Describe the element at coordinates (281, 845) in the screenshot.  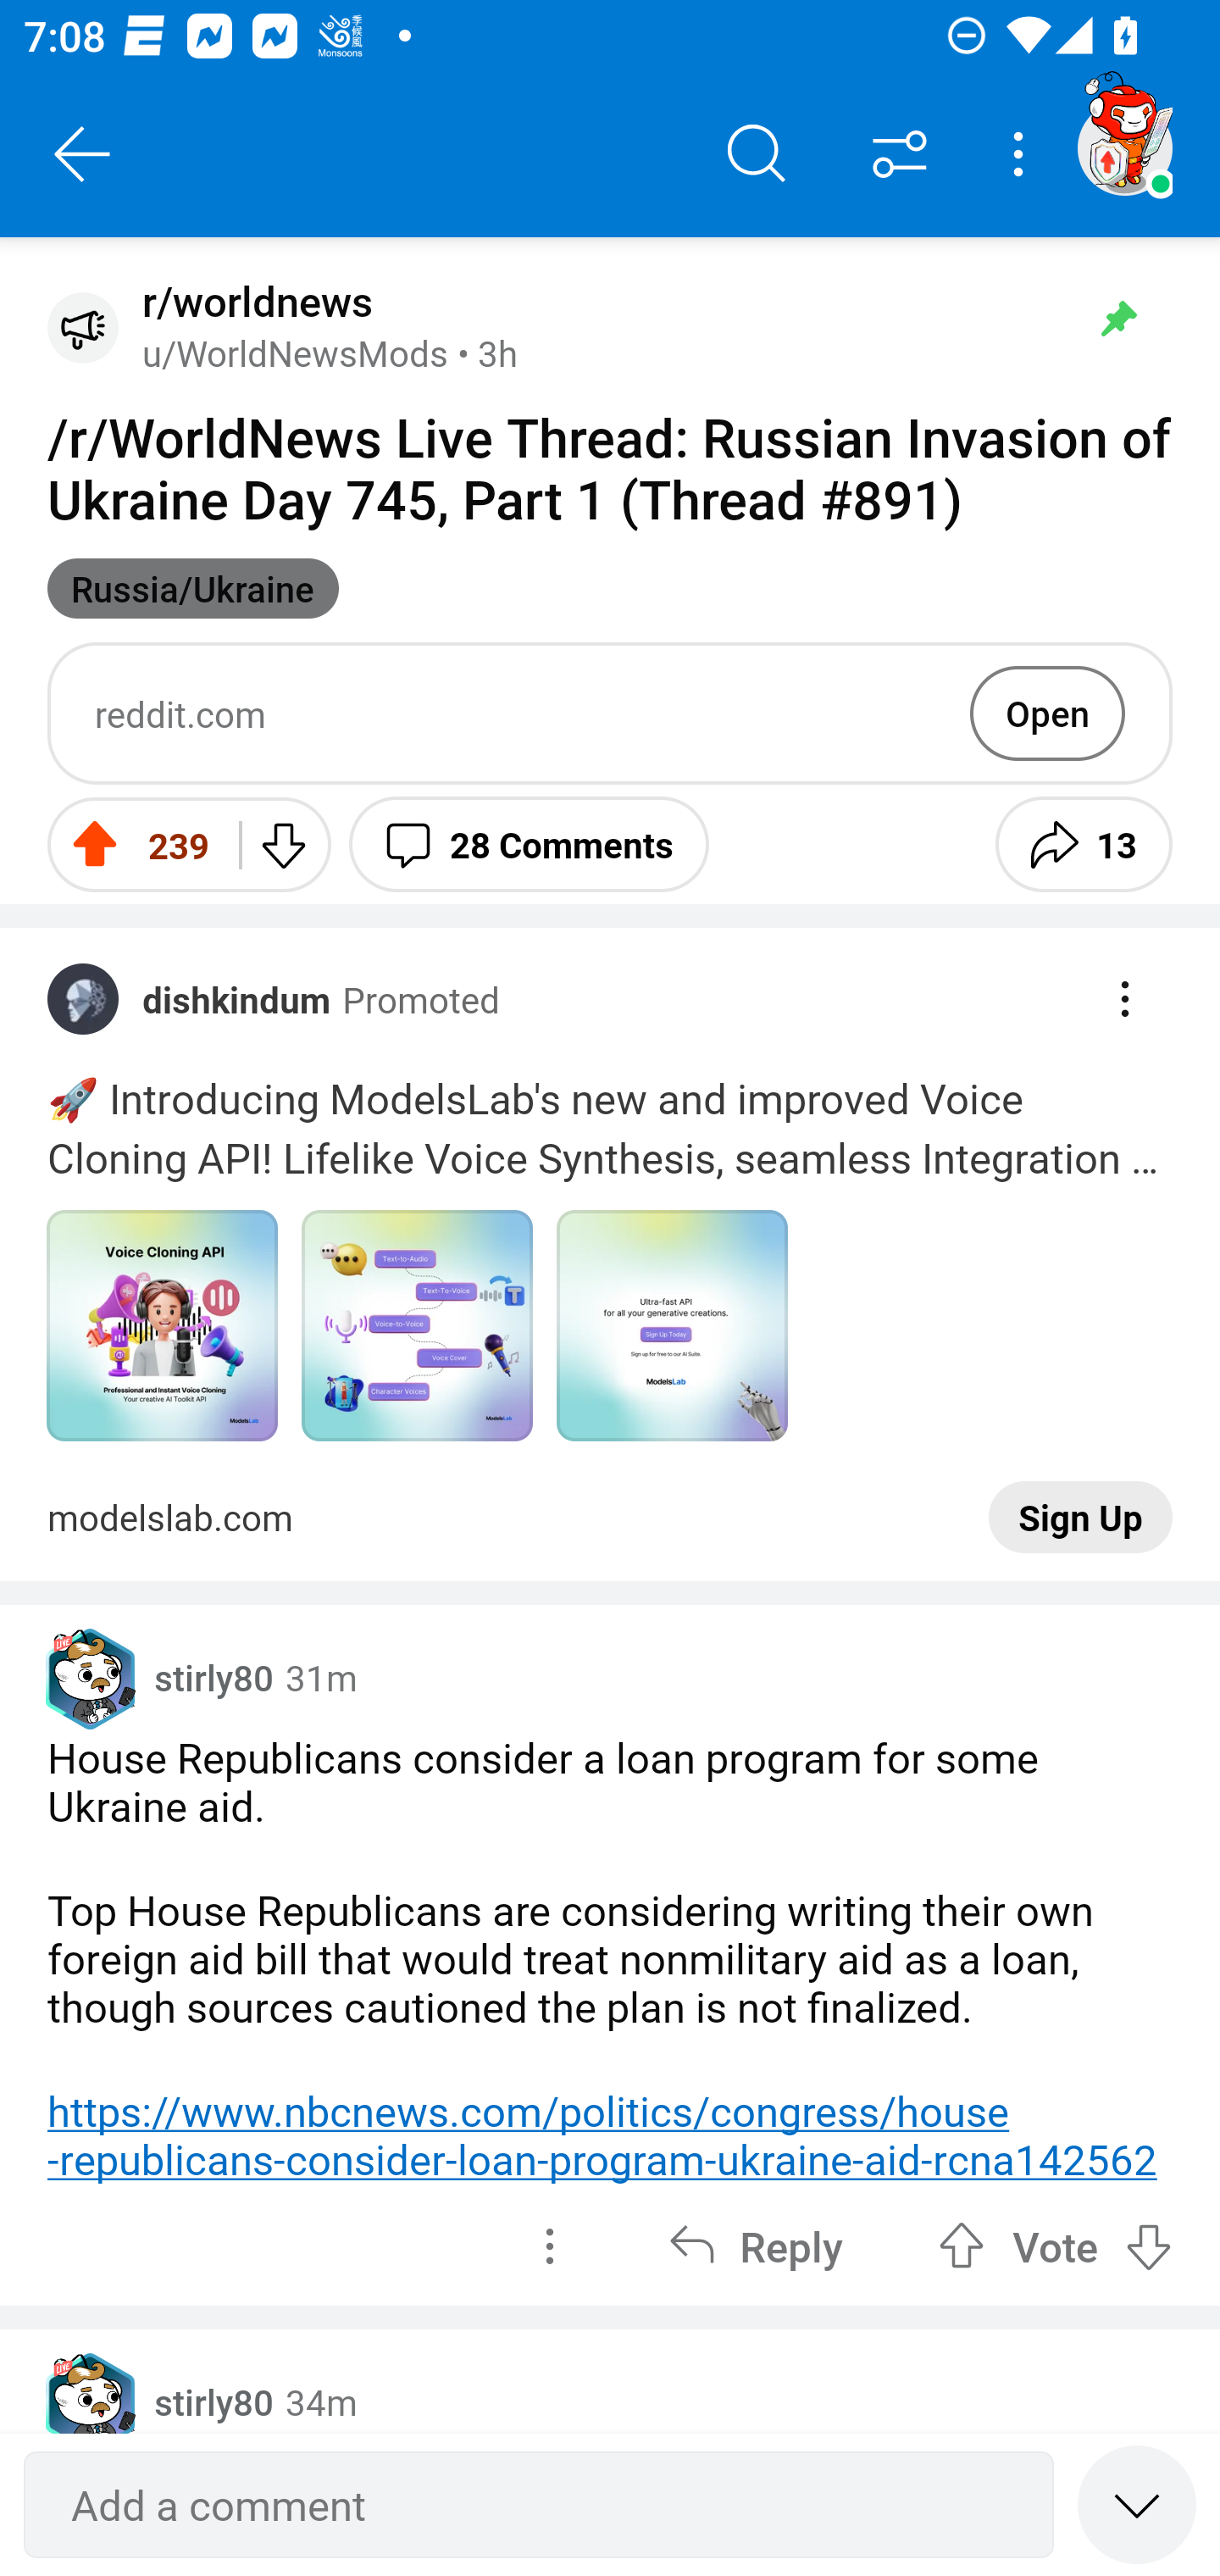
I see `Downvote` at that location.